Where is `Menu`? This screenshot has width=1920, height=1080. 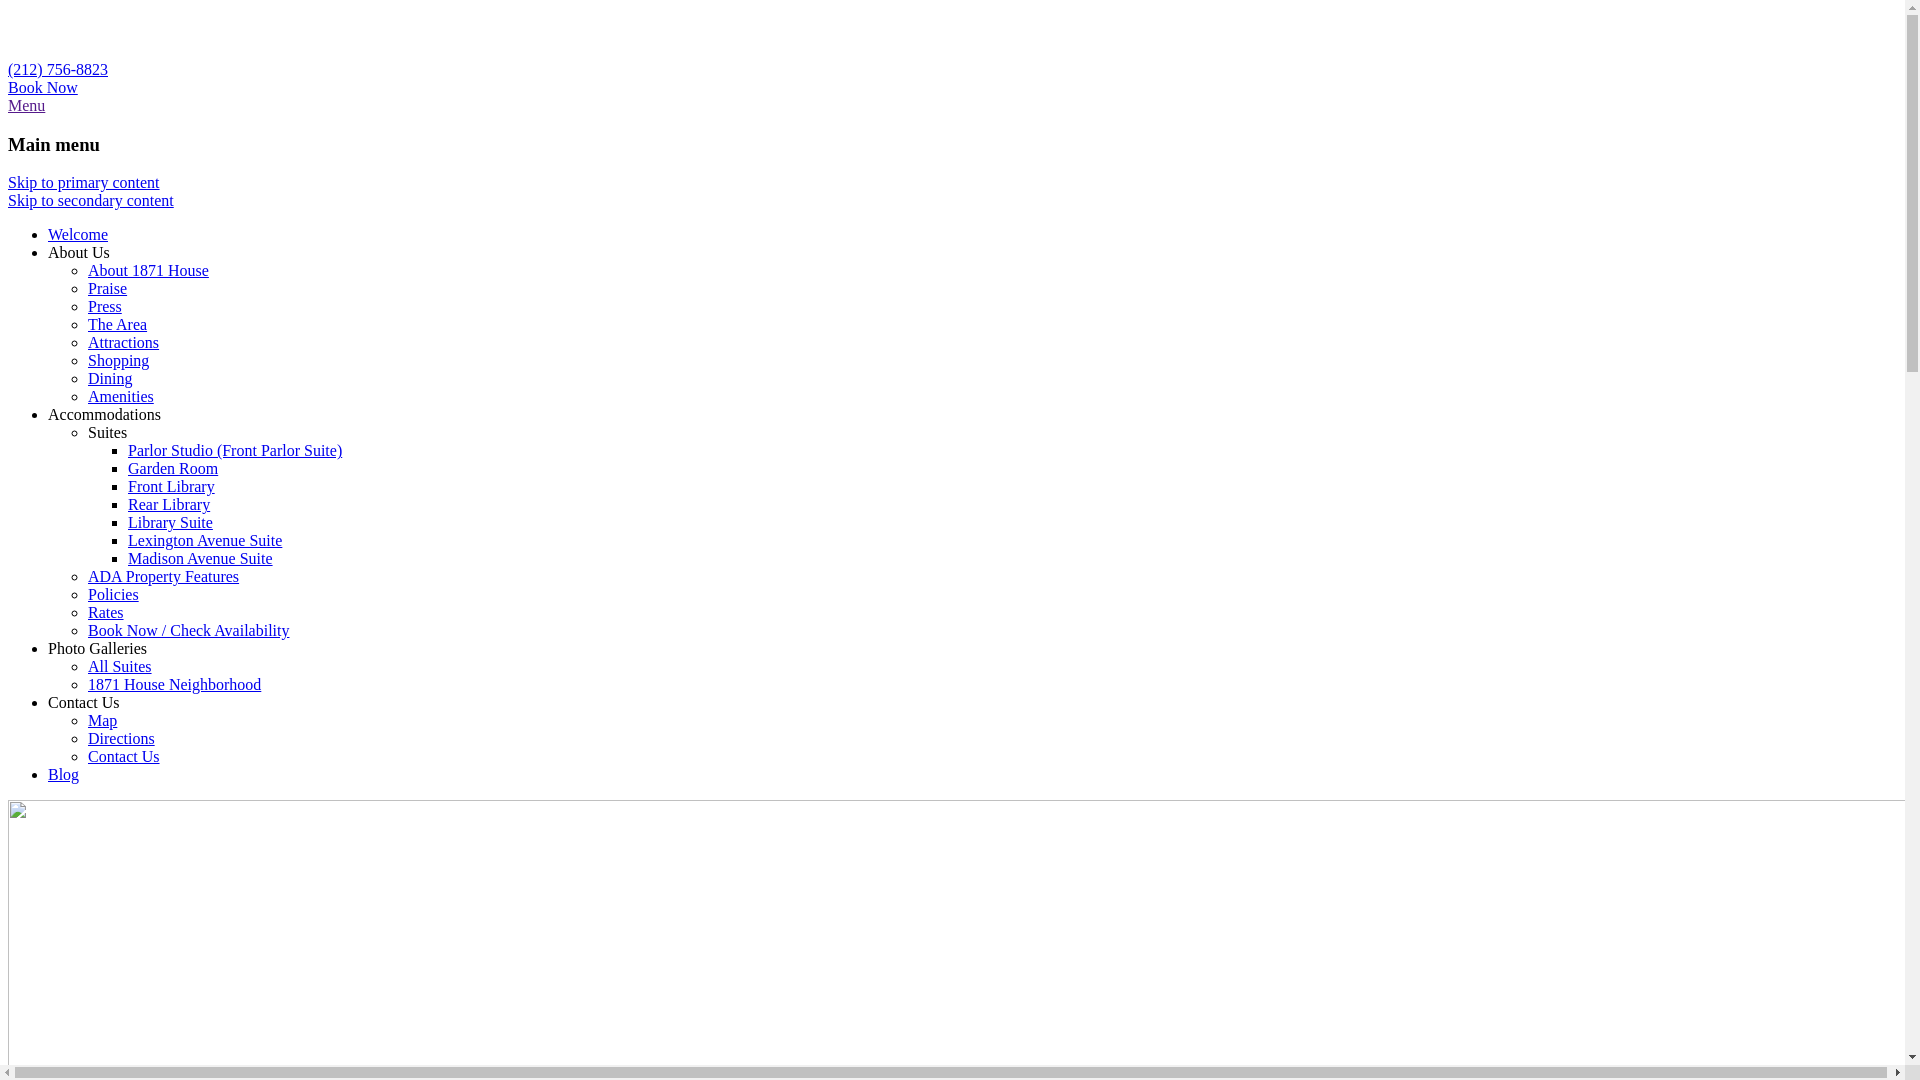 Menu is located at coordinates (26, 106).